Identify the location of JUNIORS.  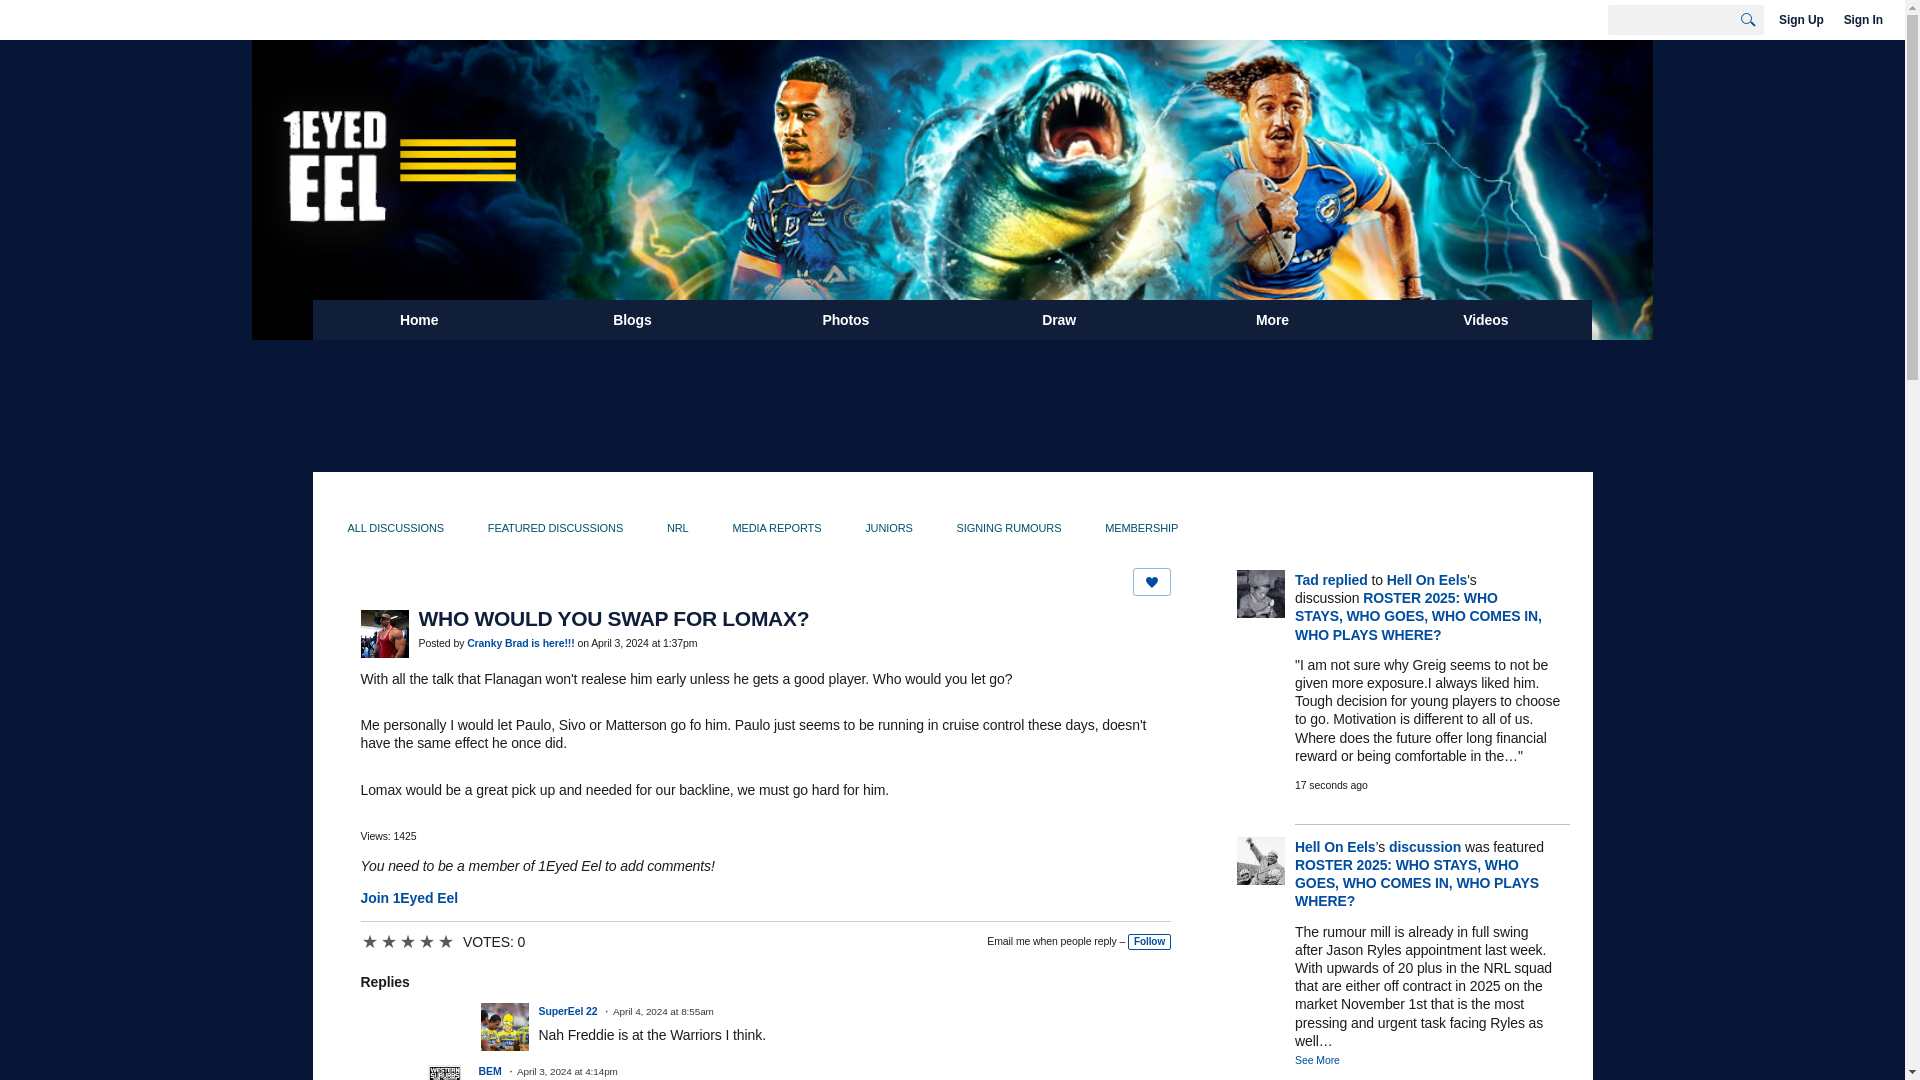
(888, 528).